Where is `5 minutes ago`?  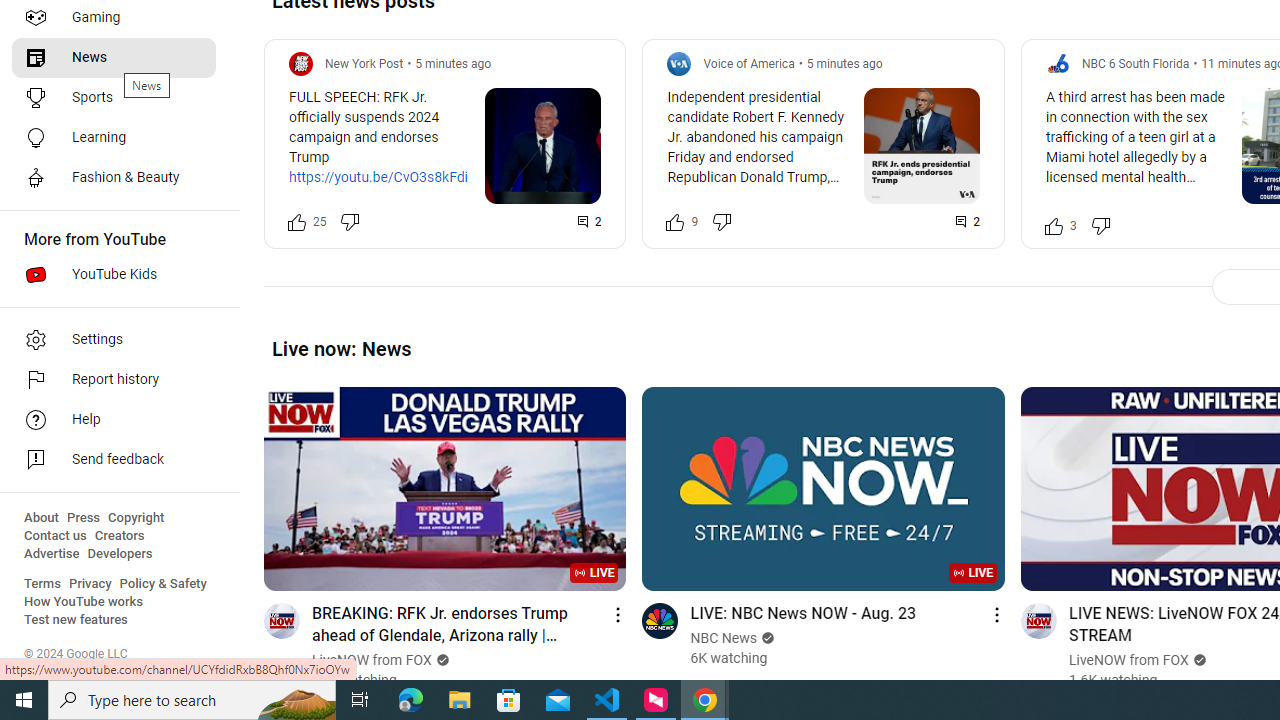
5 minutes ago is located at coordinates (844, 63).